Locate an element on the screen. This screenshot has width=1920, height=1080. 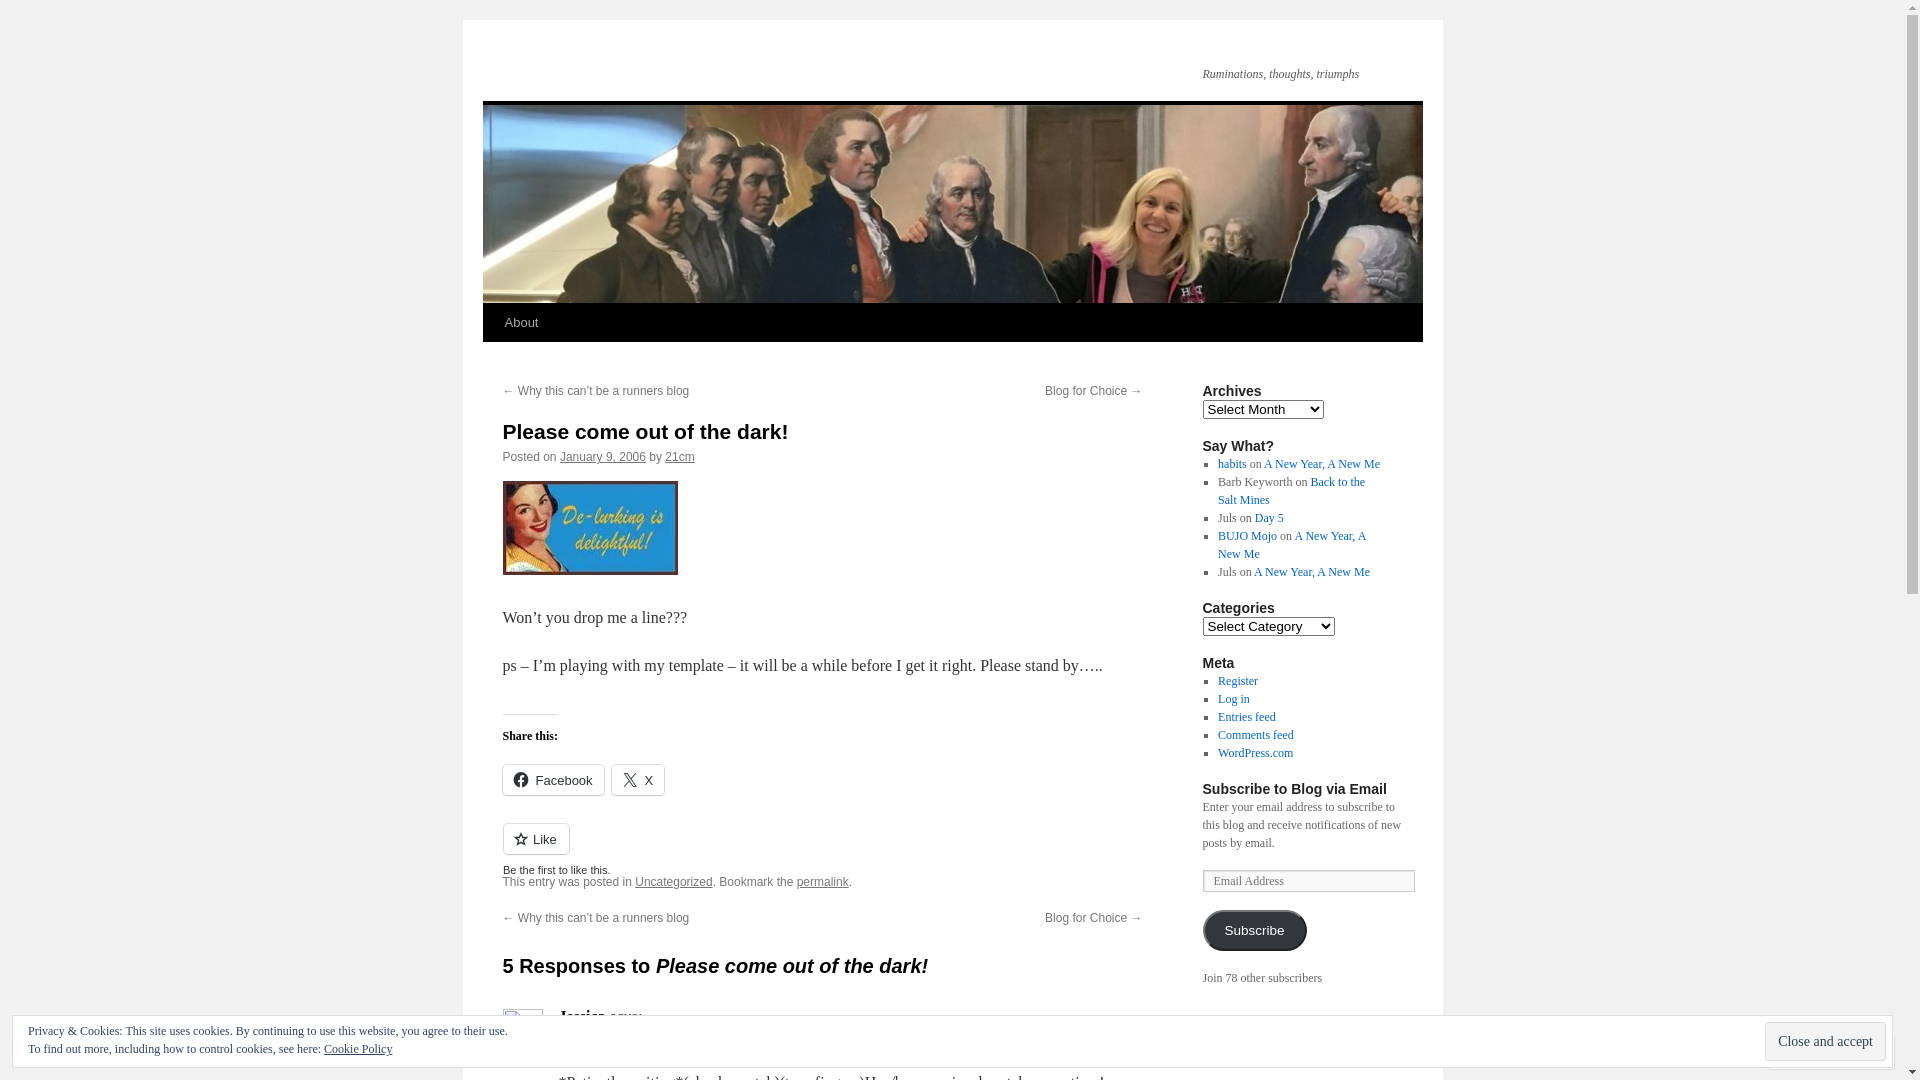
habits is located at coordinates (1232, 464).